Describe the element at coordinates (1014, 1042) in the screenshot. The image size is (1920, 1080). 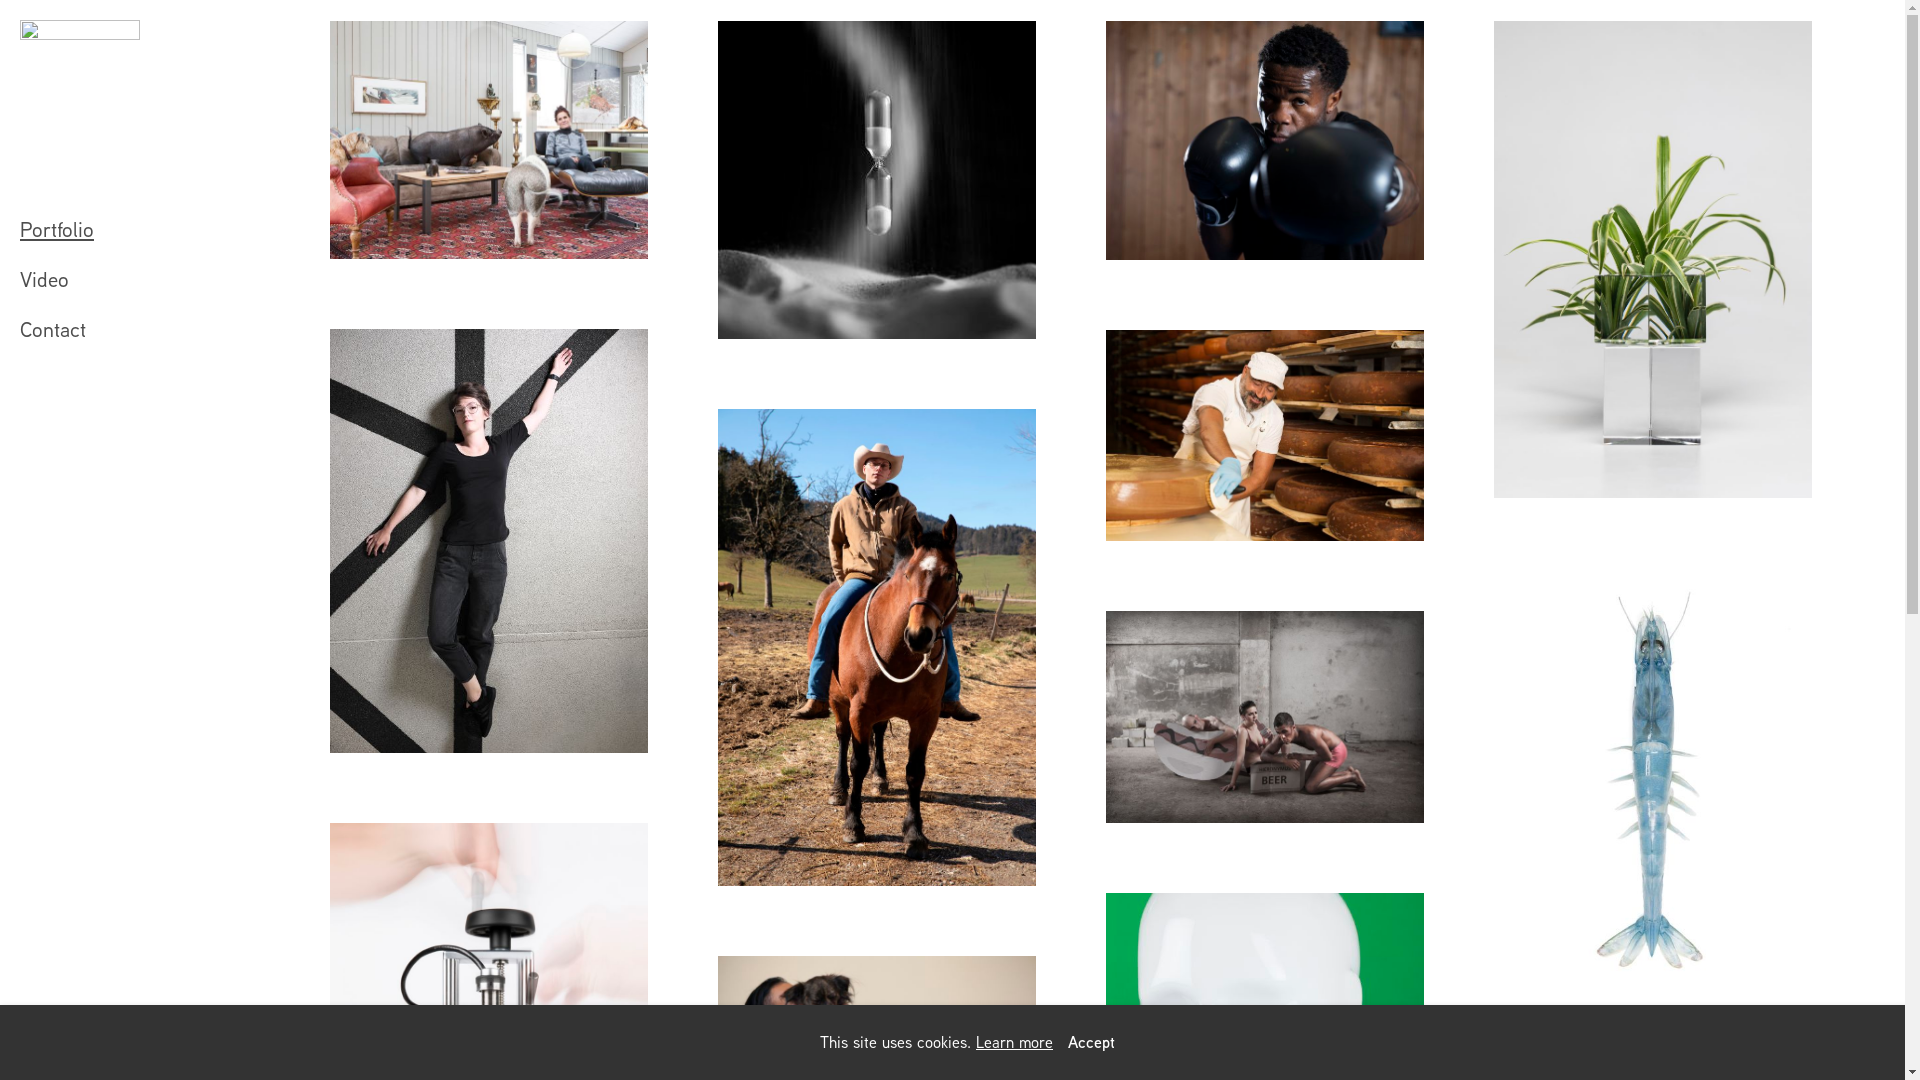
I see `Learn more` at that location.